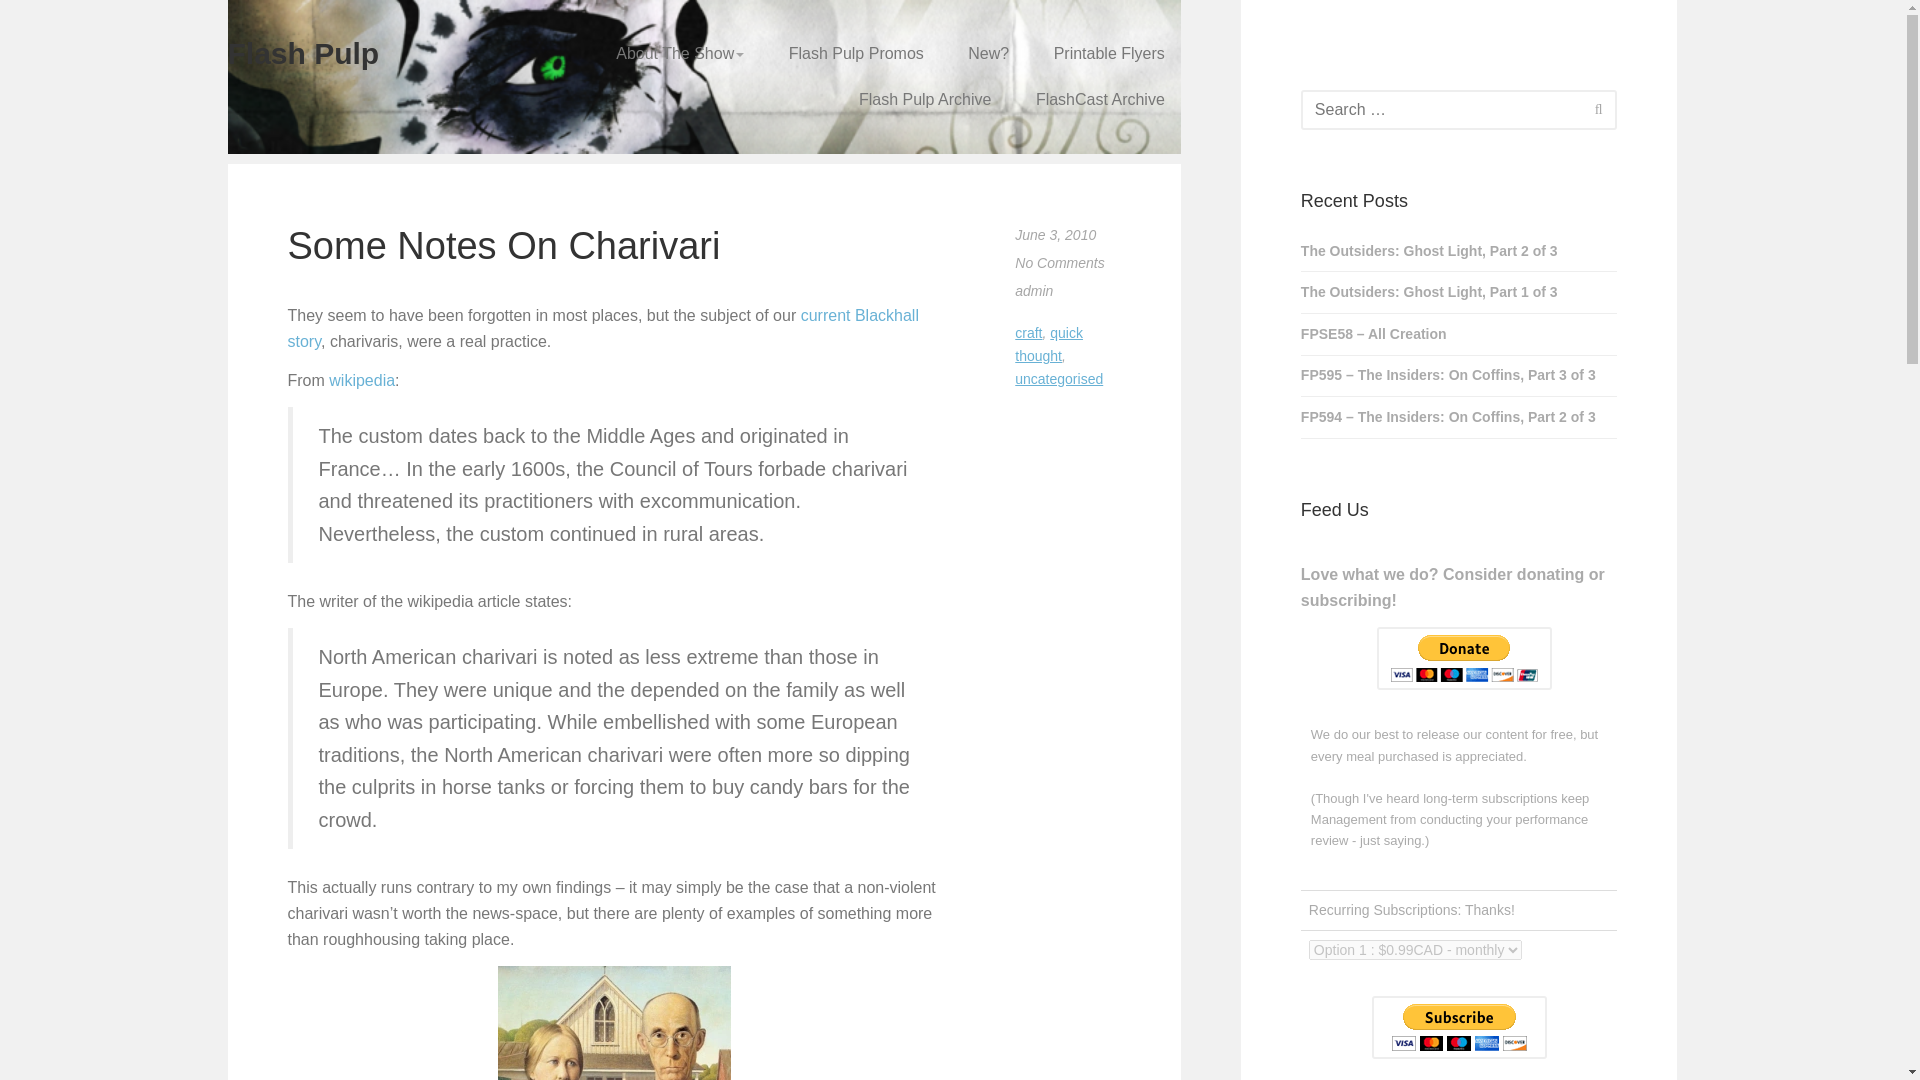 The image size is (1920, 1080). What do you see at coordinates (1060, 262) in the screenshot?
I see `No Comments` at bounding box center [1060, 262].